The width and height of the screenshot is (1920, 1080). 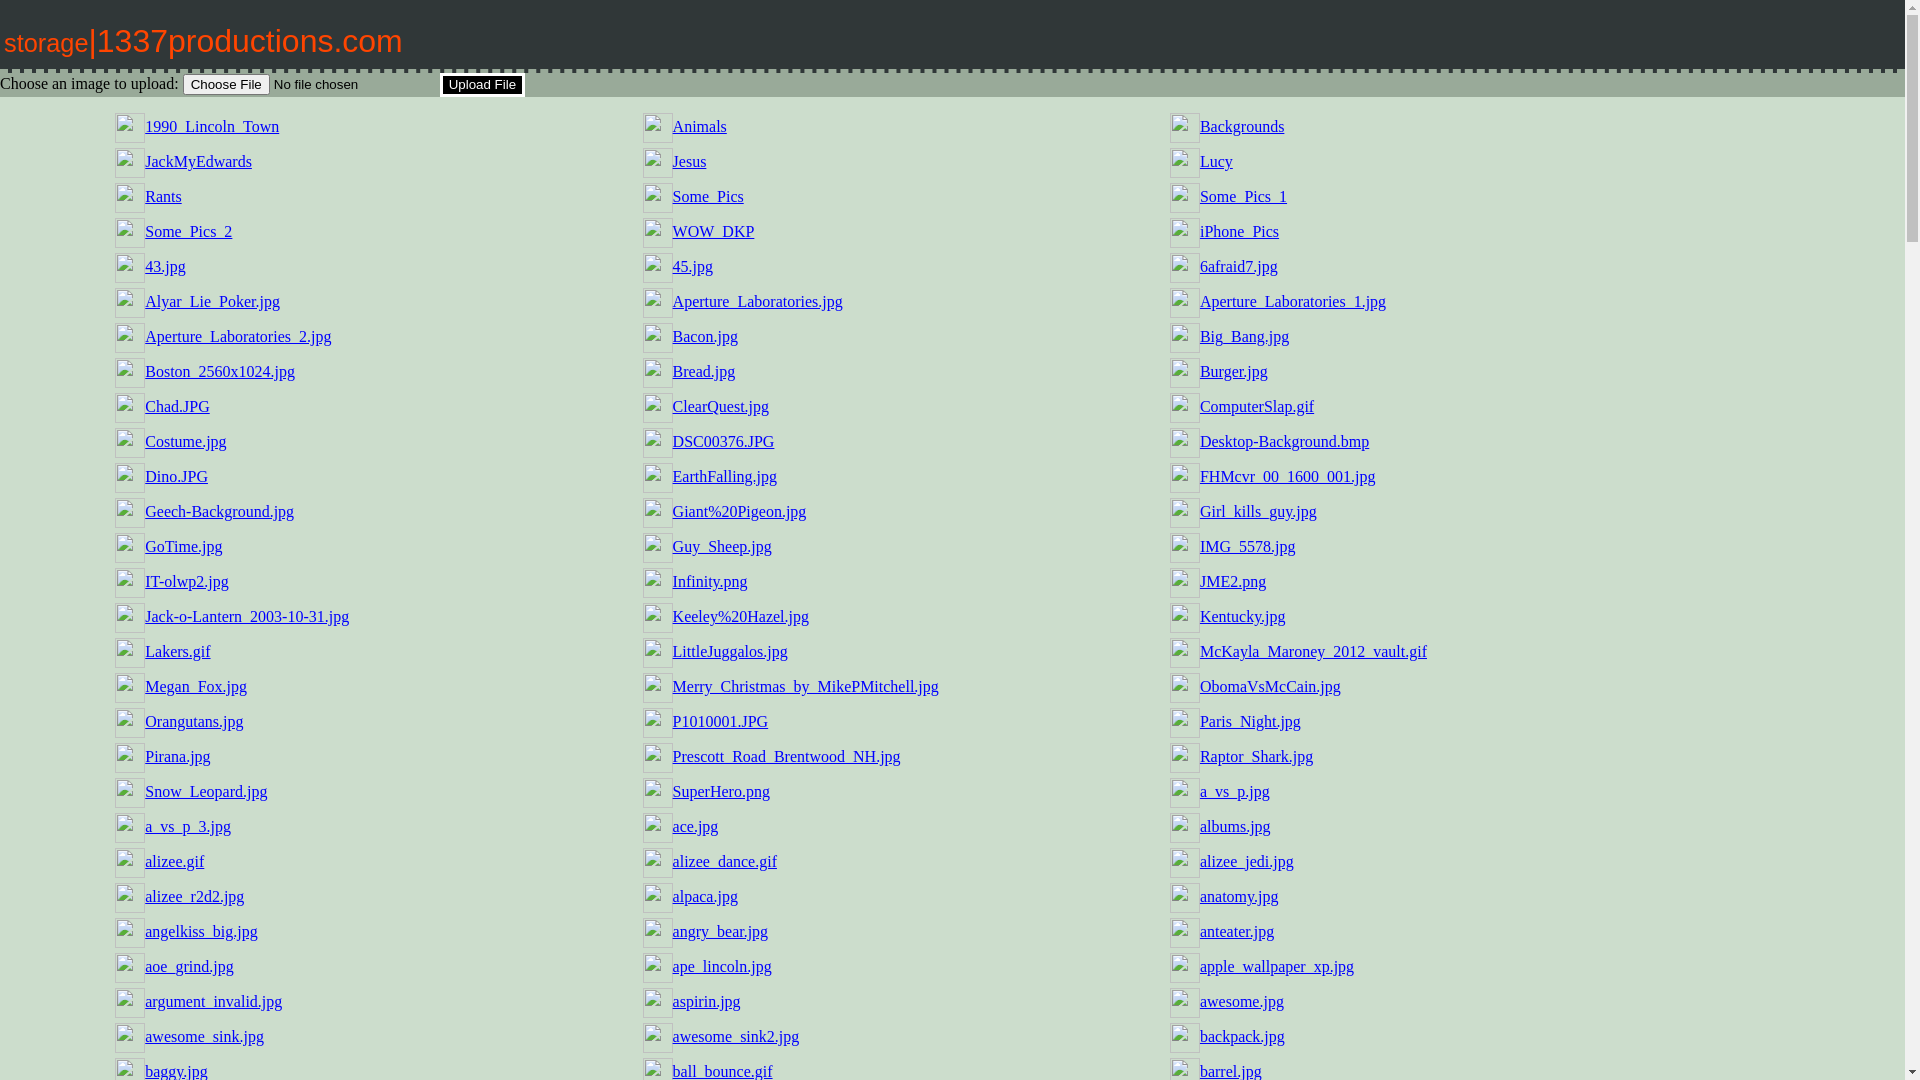 What do you see at coordinates (174, 862) in the screenshot?
I see `alizee.gif` at bounding box center [174, 862].